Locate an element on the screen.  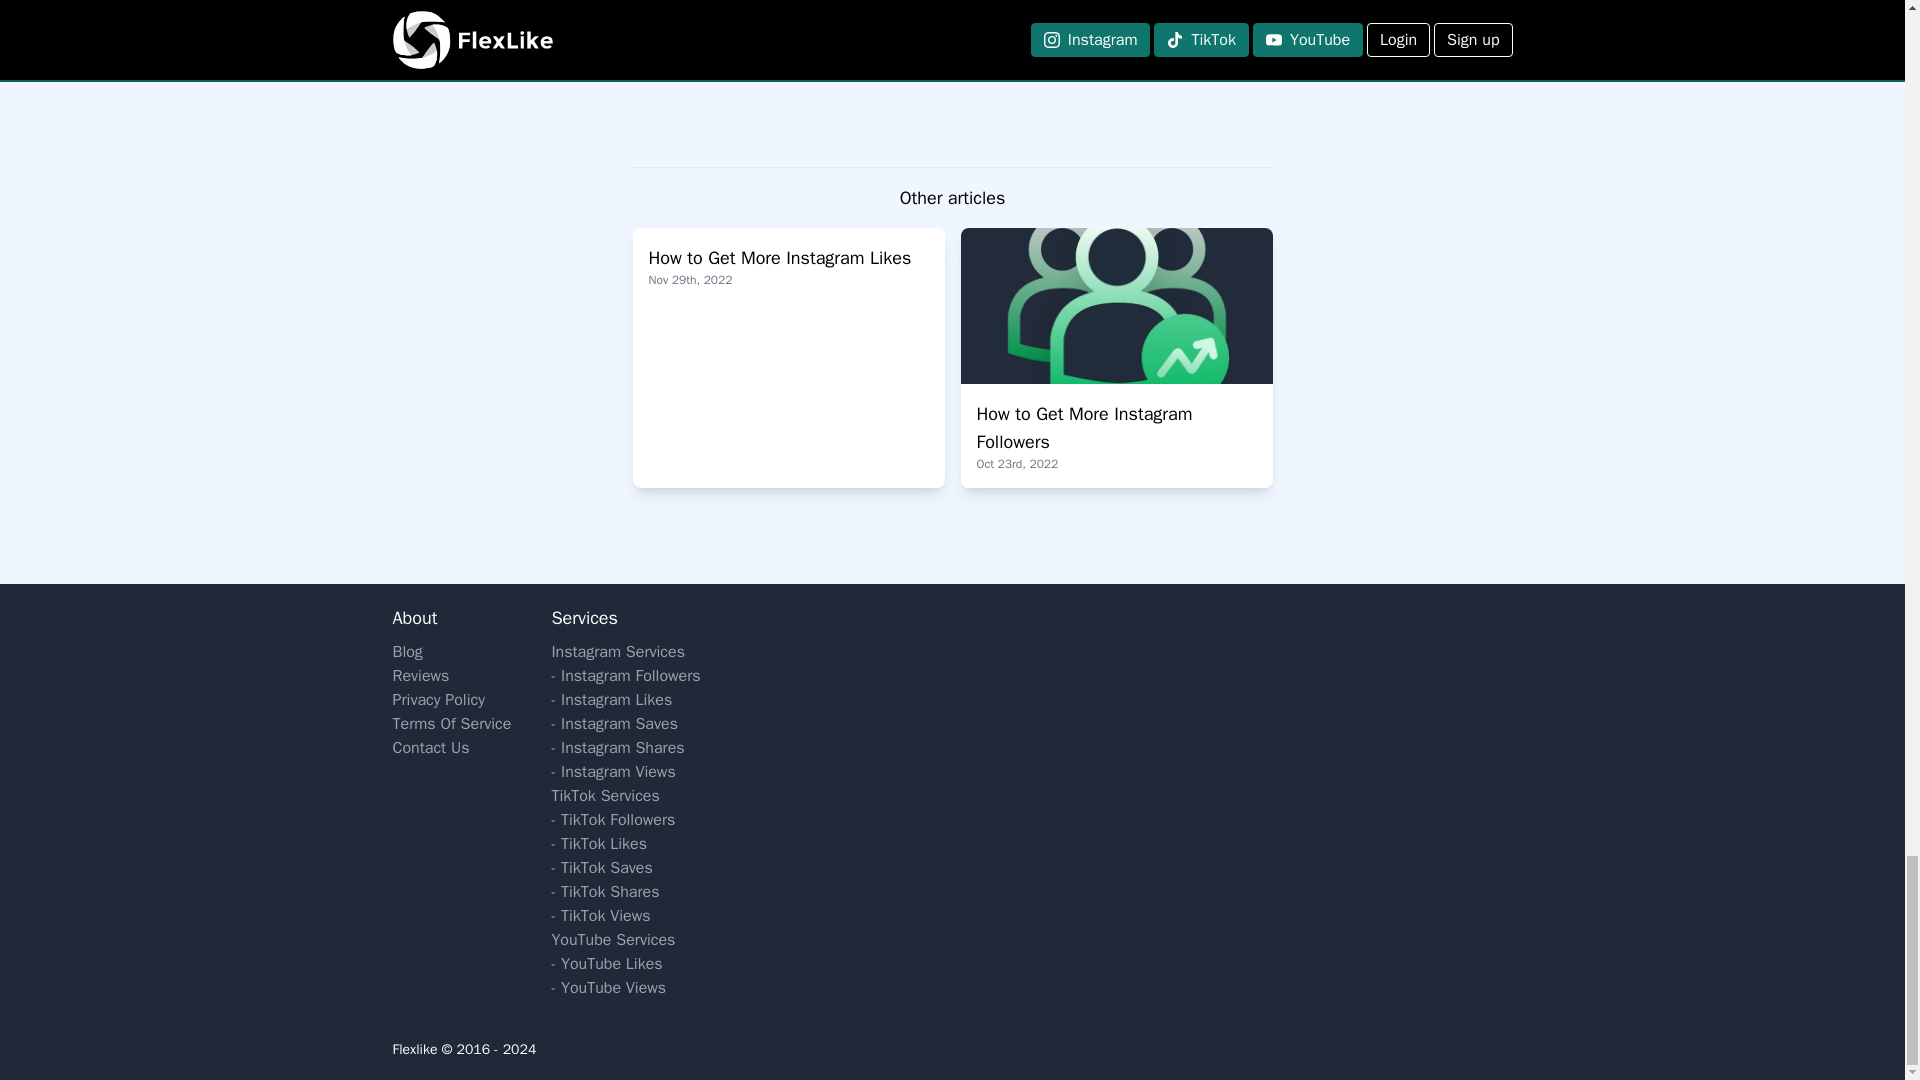
Reviews is located at coordinates (450, 676).